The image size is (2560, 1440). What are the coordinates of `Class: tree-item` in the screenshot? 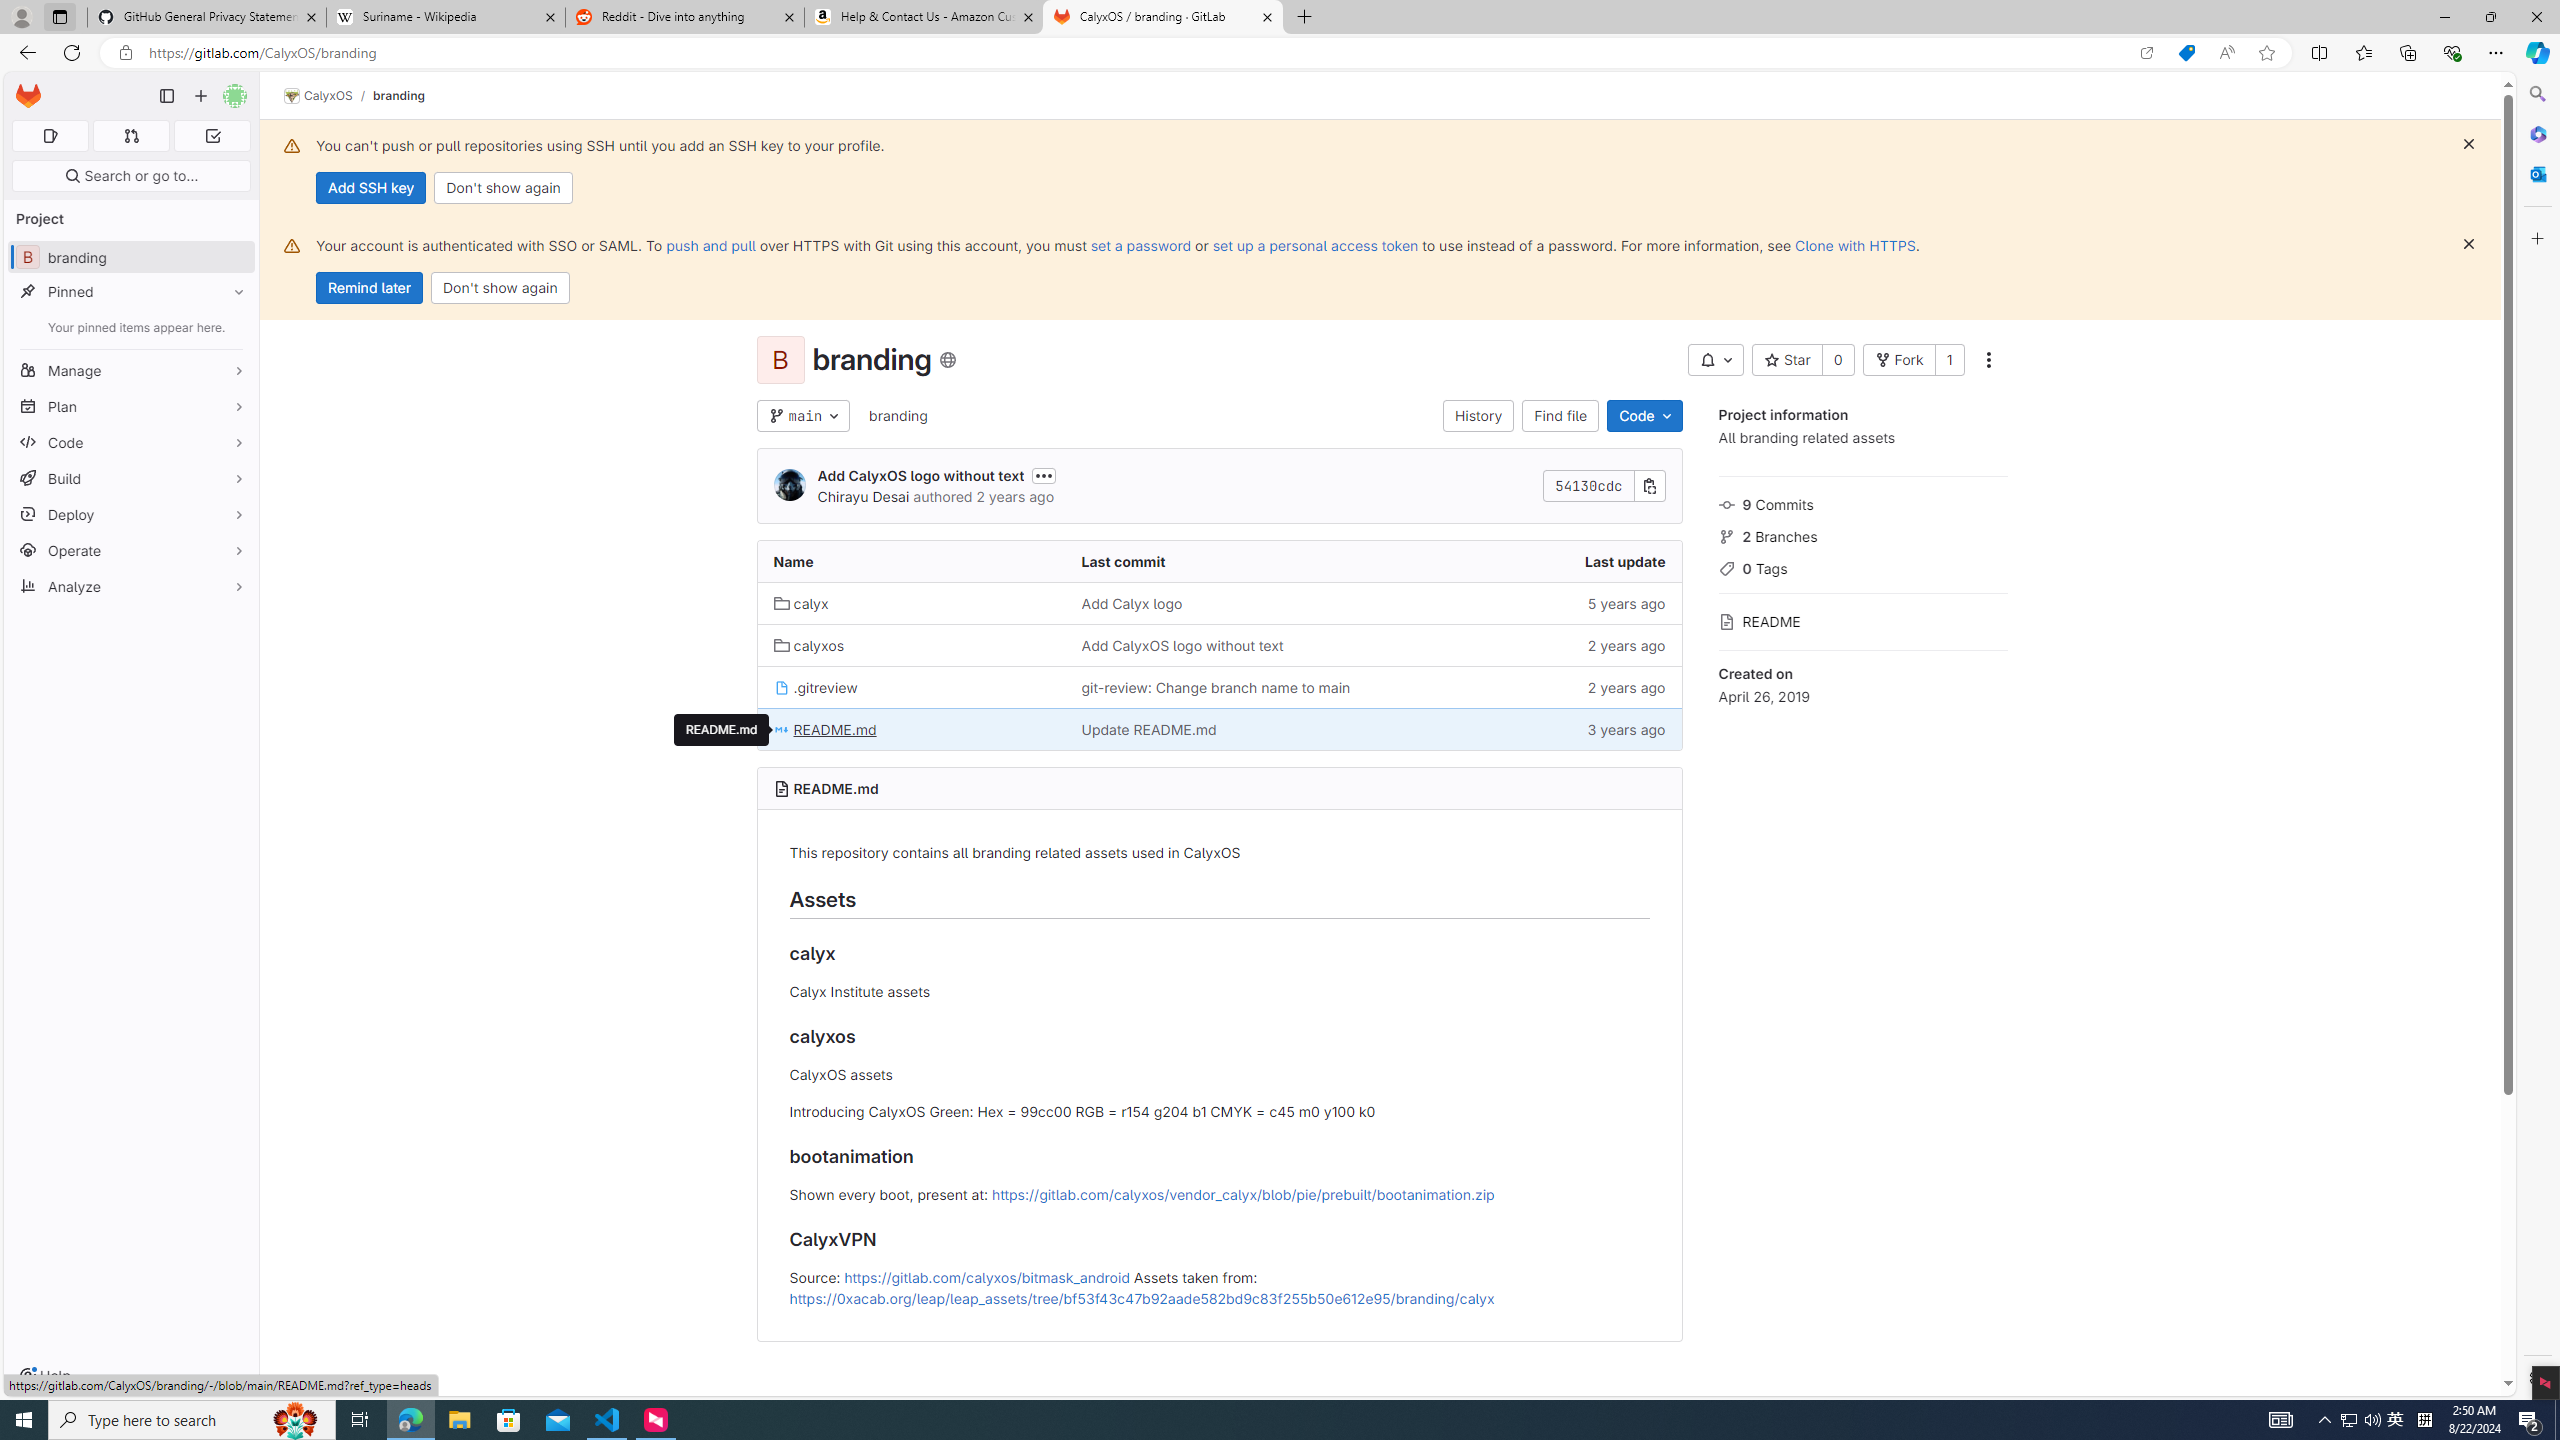 It's located at (1219, 729).